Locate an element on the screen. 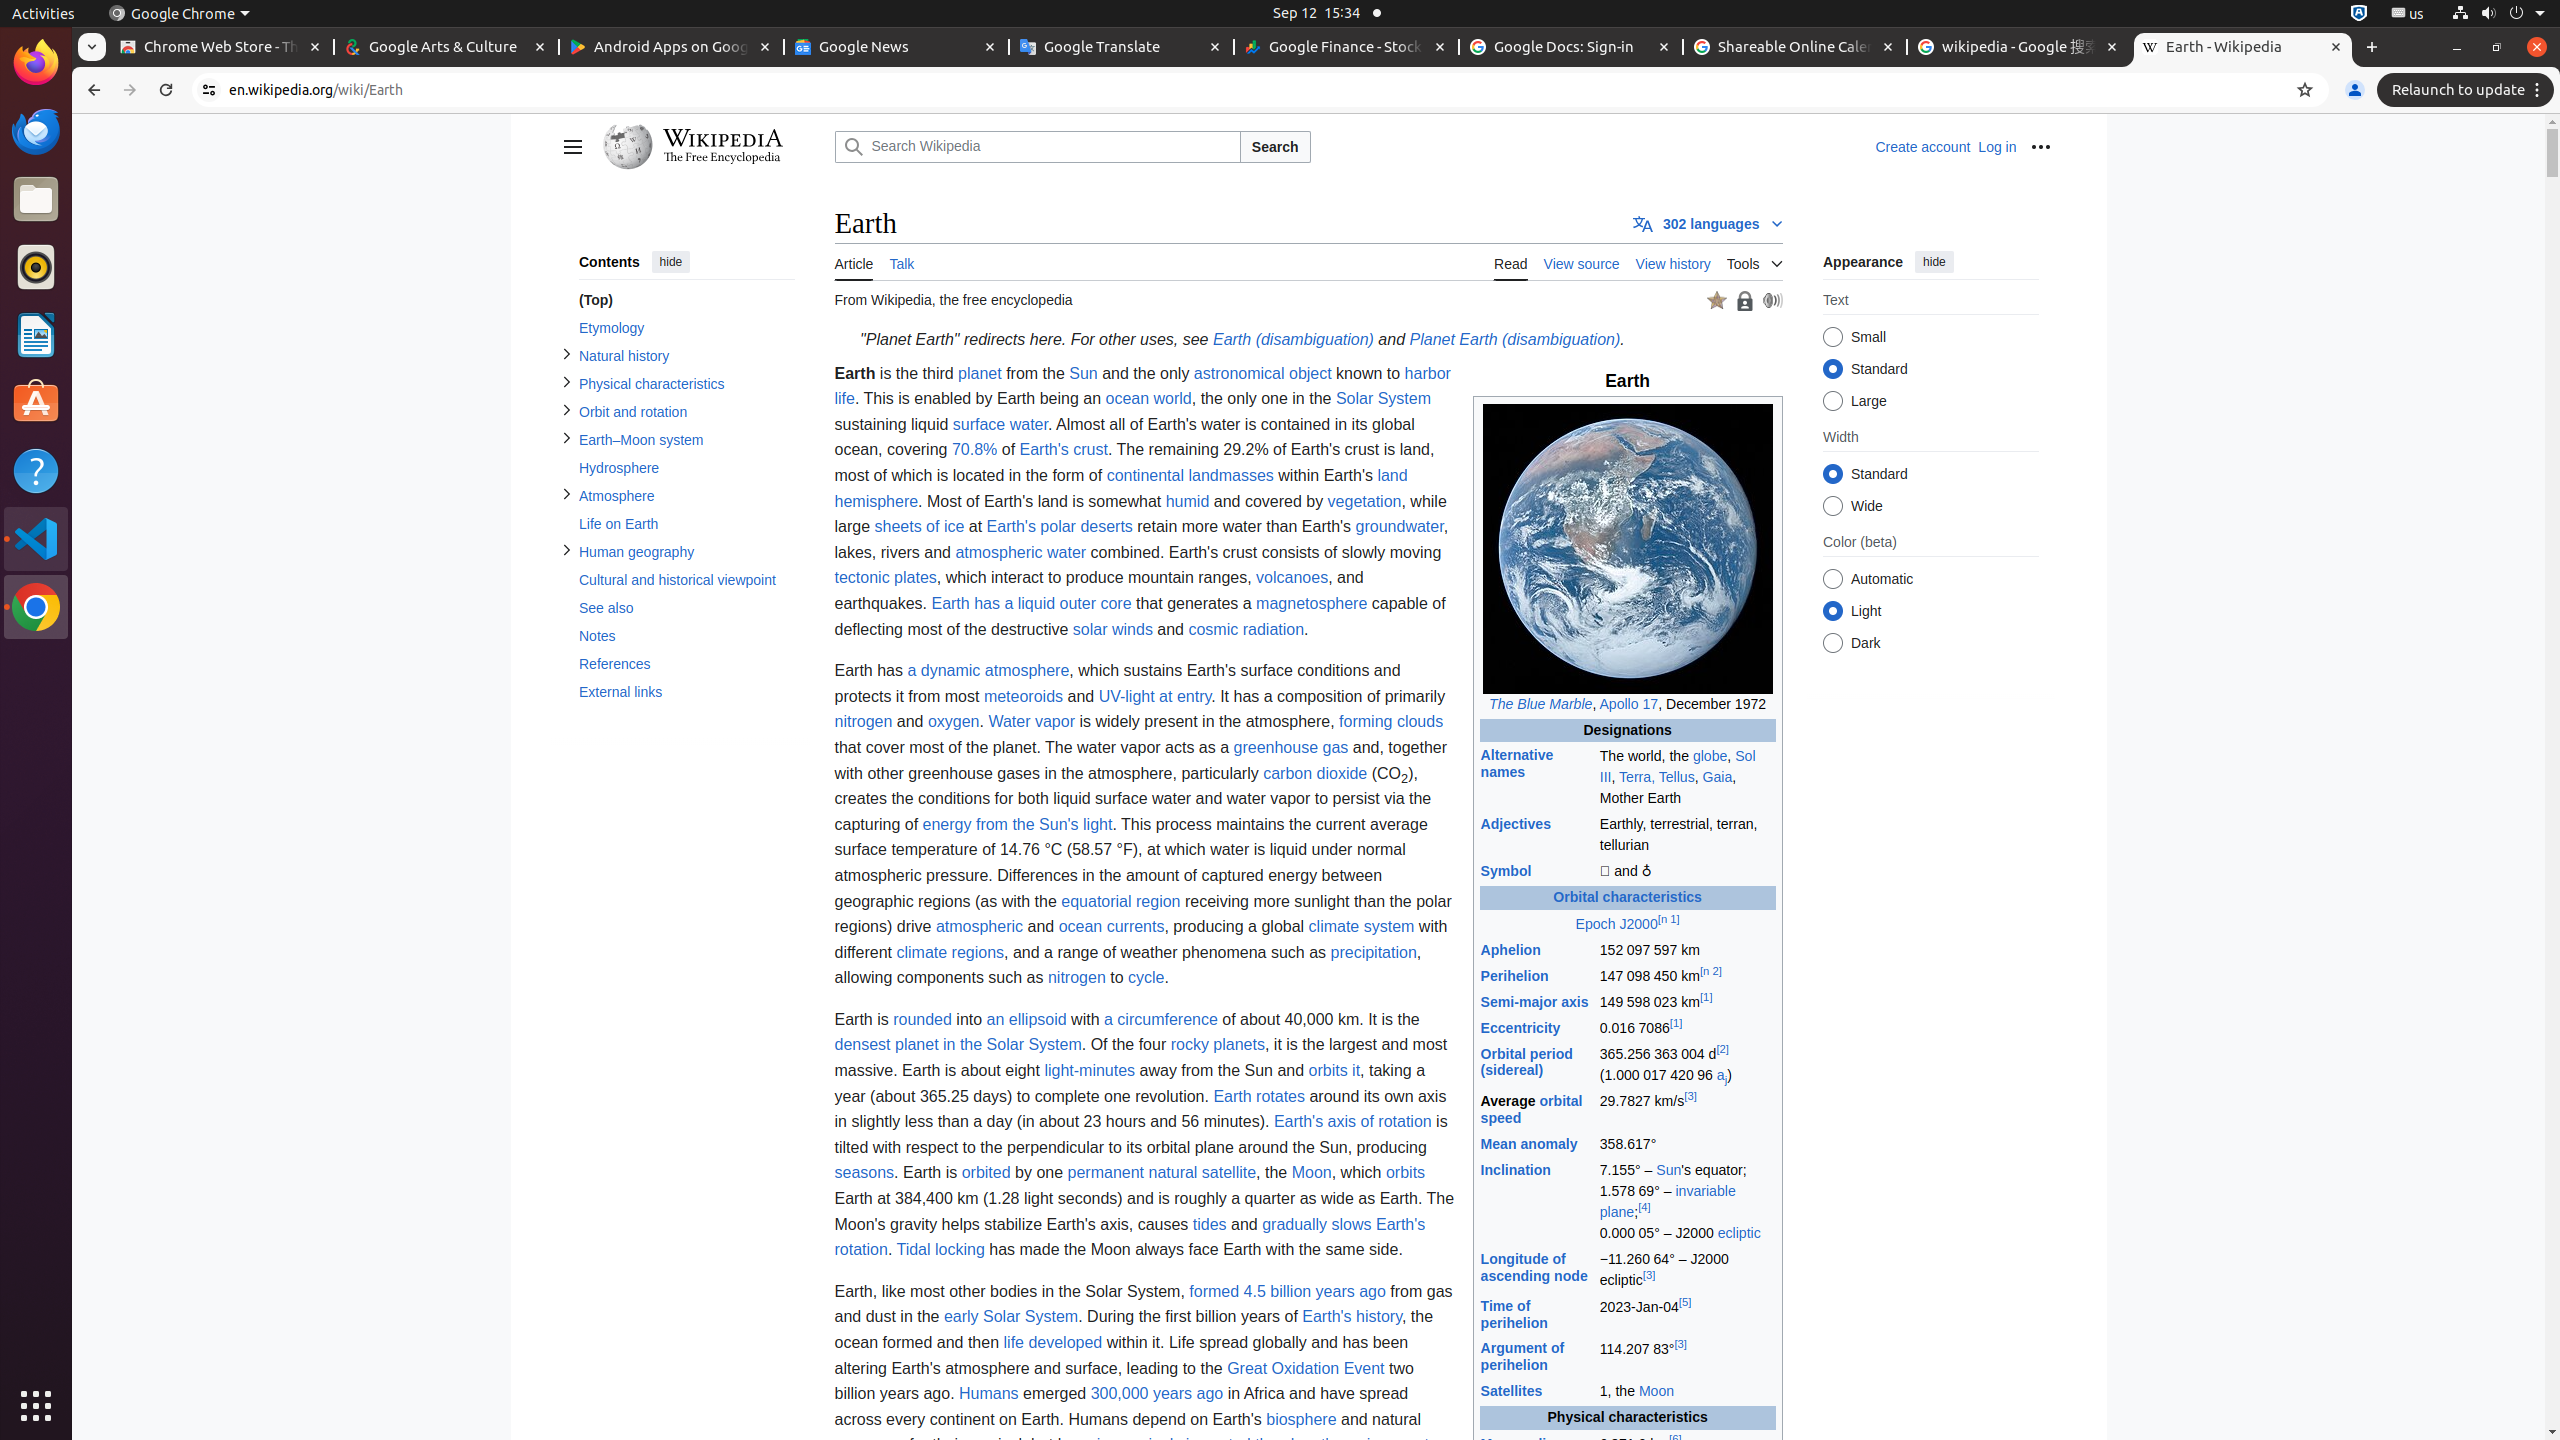 The height and width of the screenshot is (1440, 2560). early Solar System is located at coordinates (1011, 1317).